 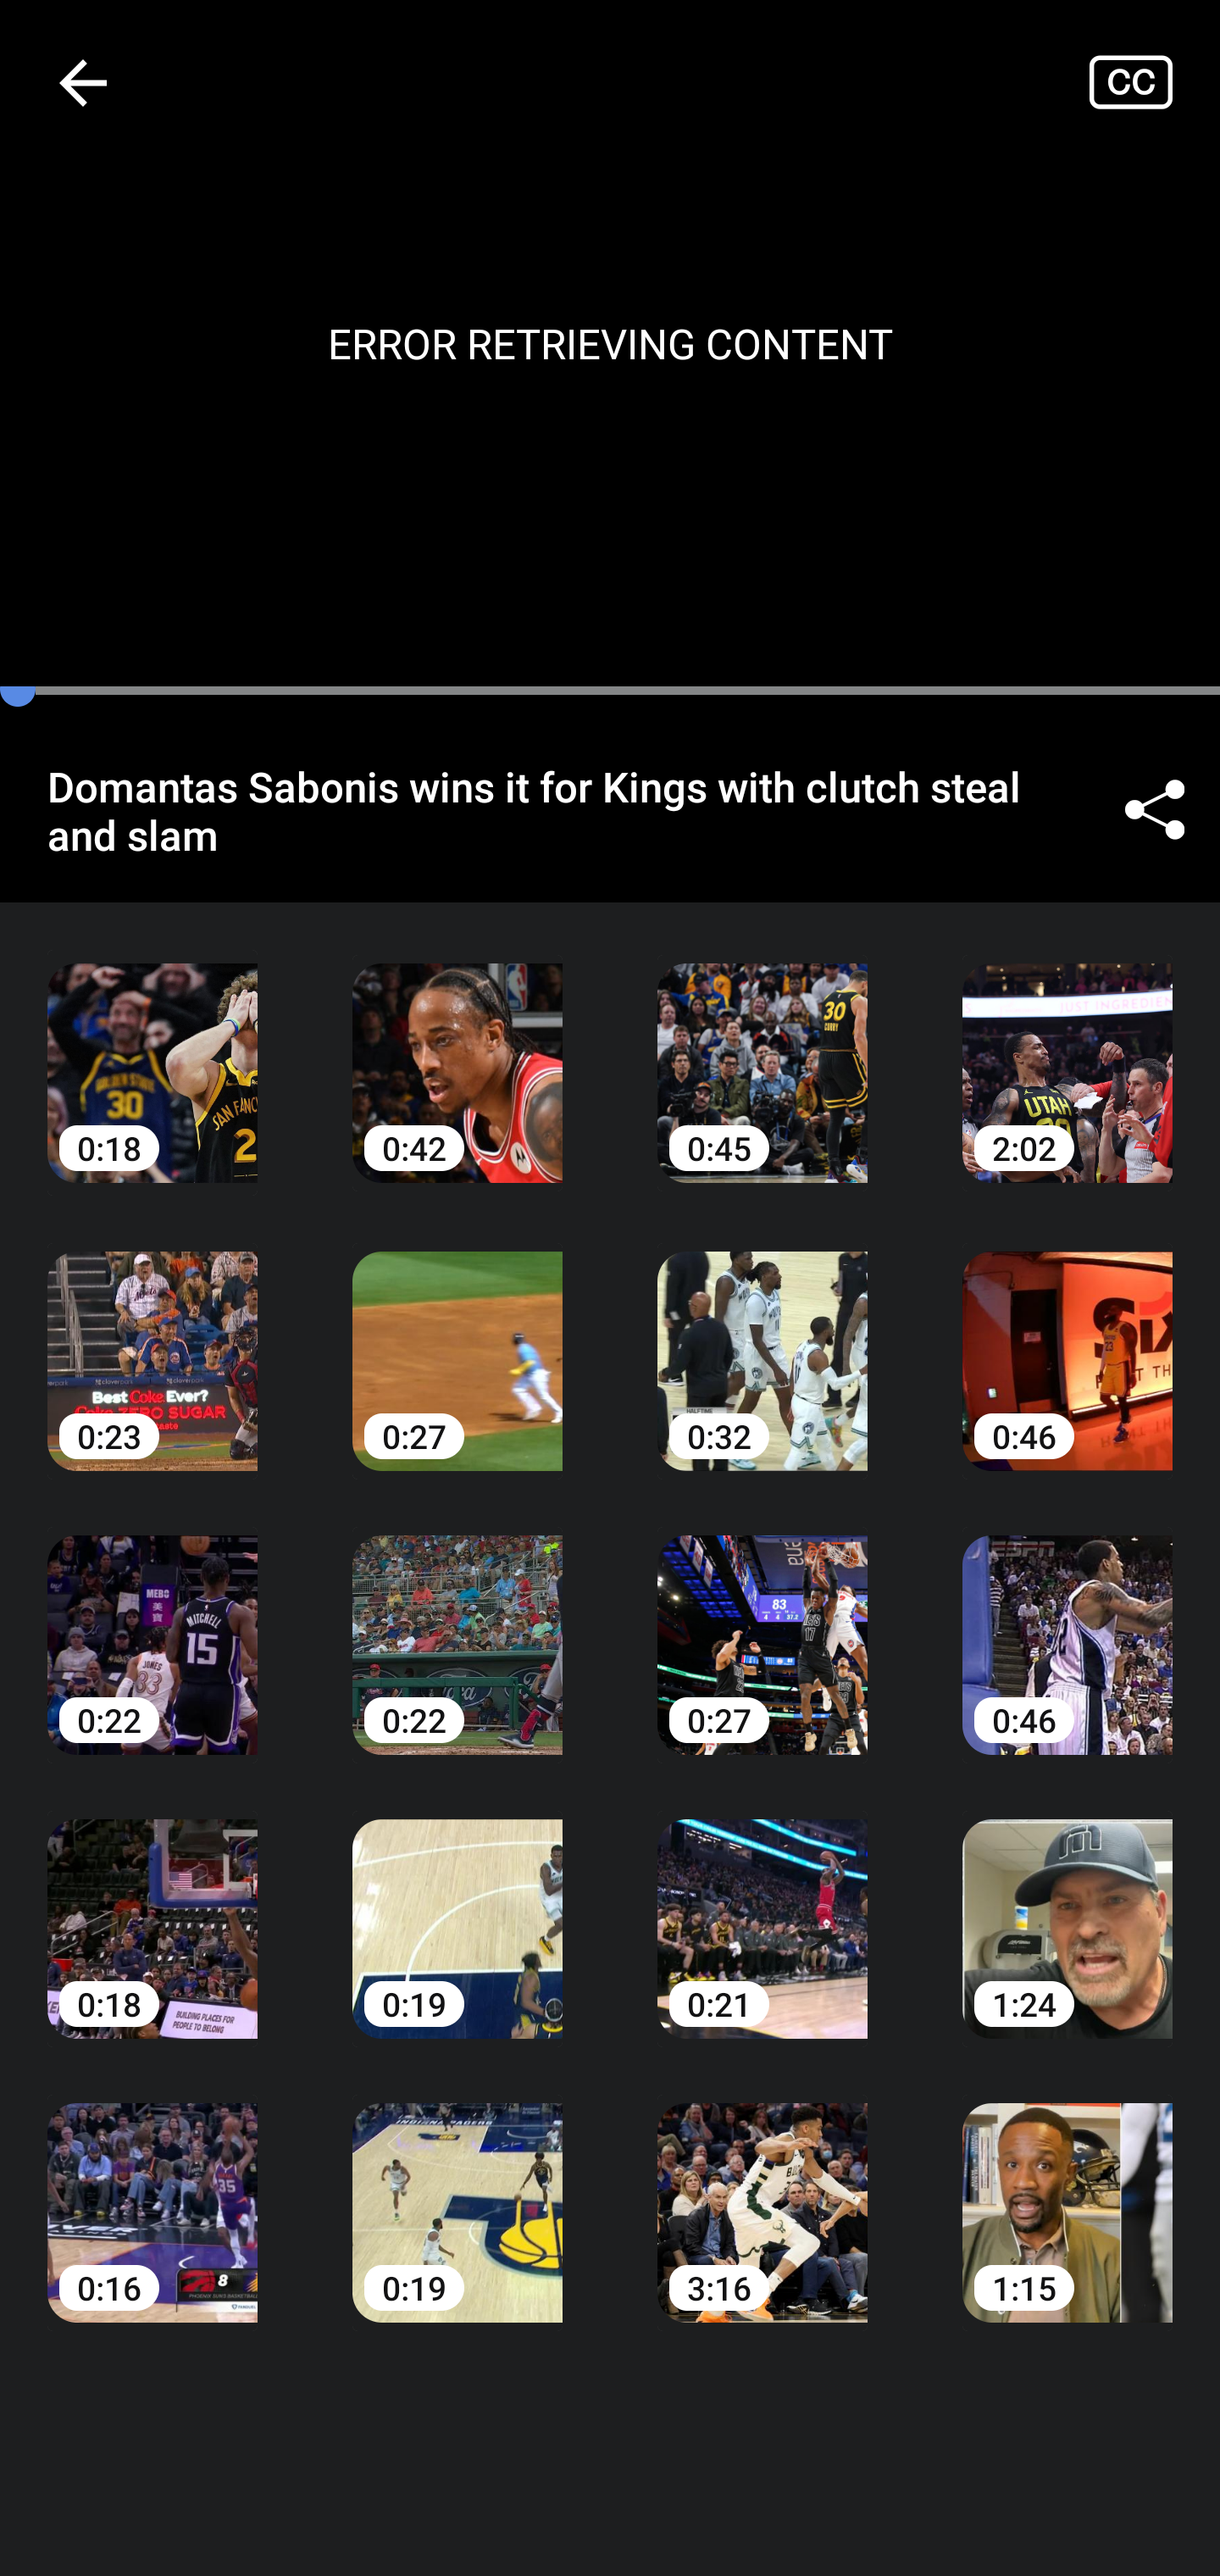 I want to click on 0:19, so click(x=457, y=1906).